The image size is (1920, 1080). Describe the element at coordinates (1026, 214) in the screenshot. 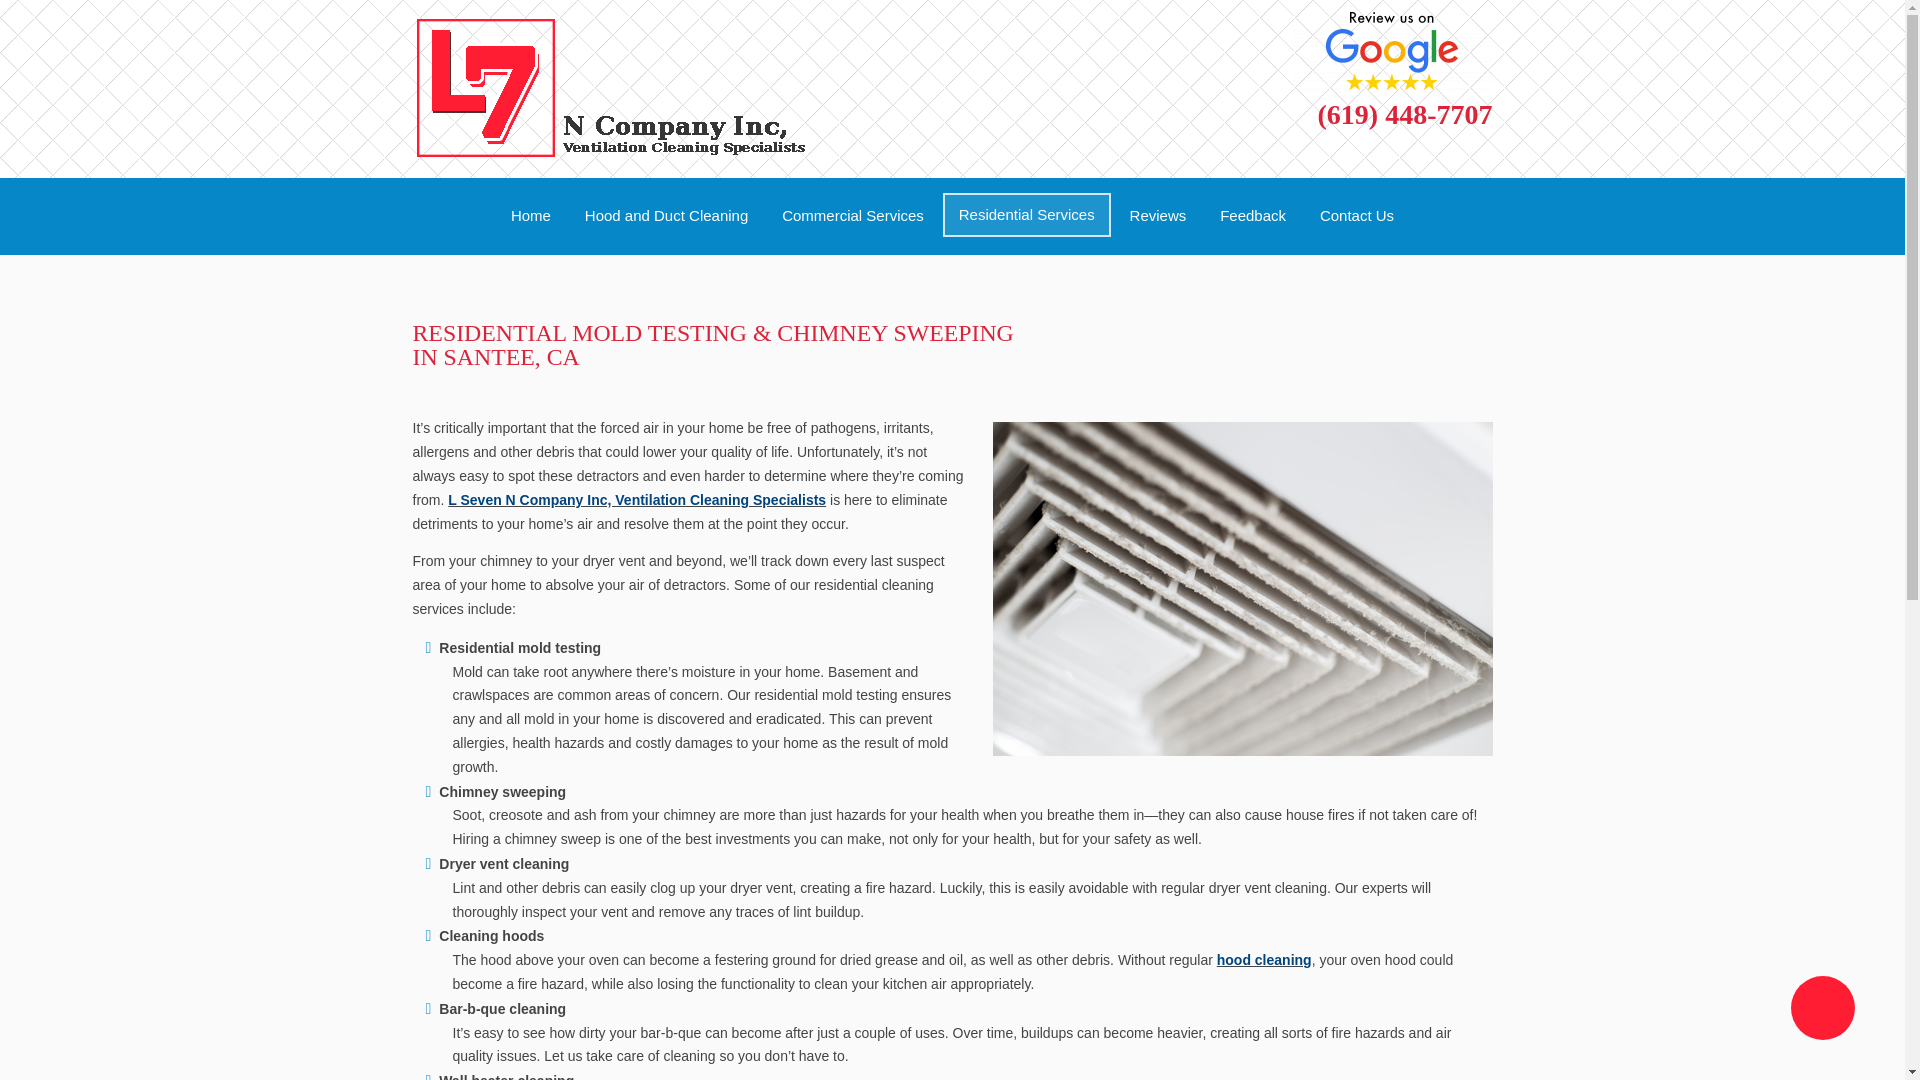

I see `Dryer Vent Cleaning in Santee, CA` at that location.